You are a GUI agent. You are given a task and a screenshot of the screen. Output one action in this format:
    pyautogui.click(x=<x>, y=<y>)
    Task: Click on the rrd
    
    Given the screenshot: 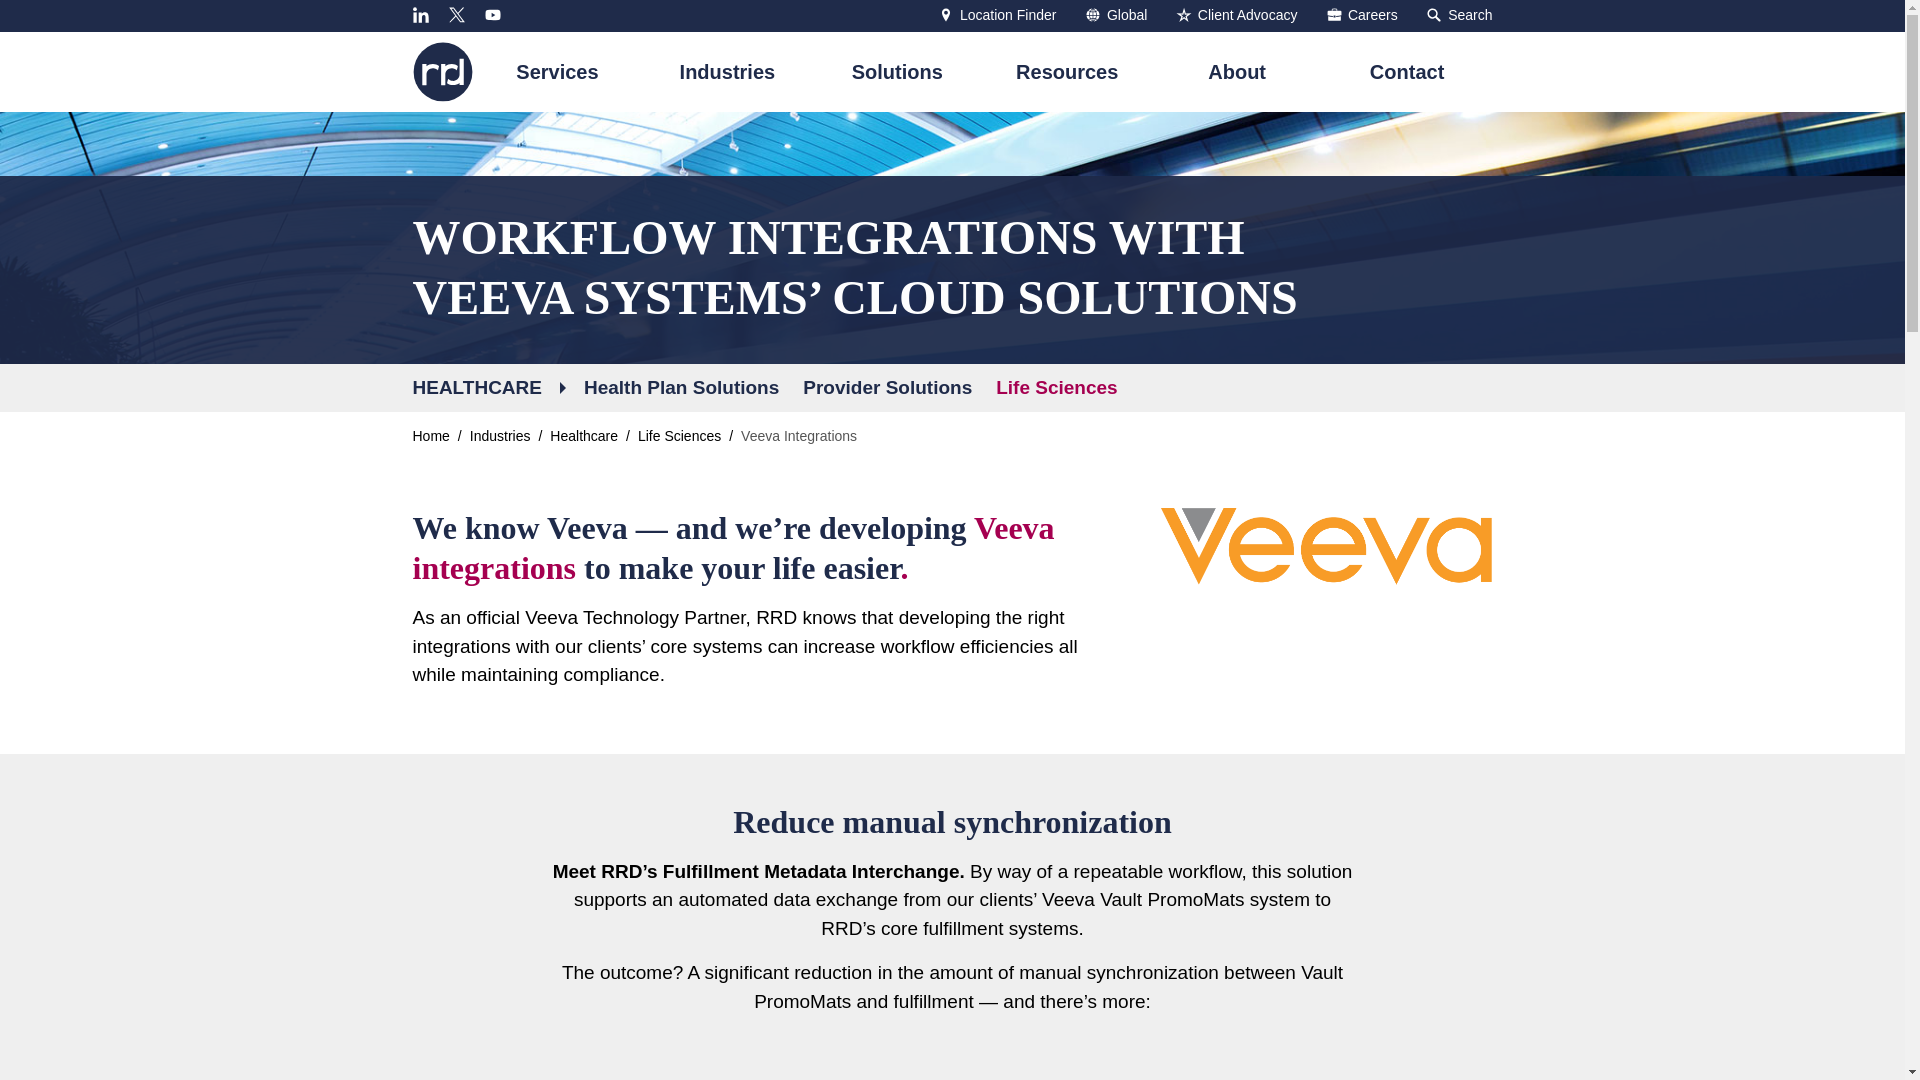 What is the action you would take?
    pyautogui.click(x=998, y=14)
    